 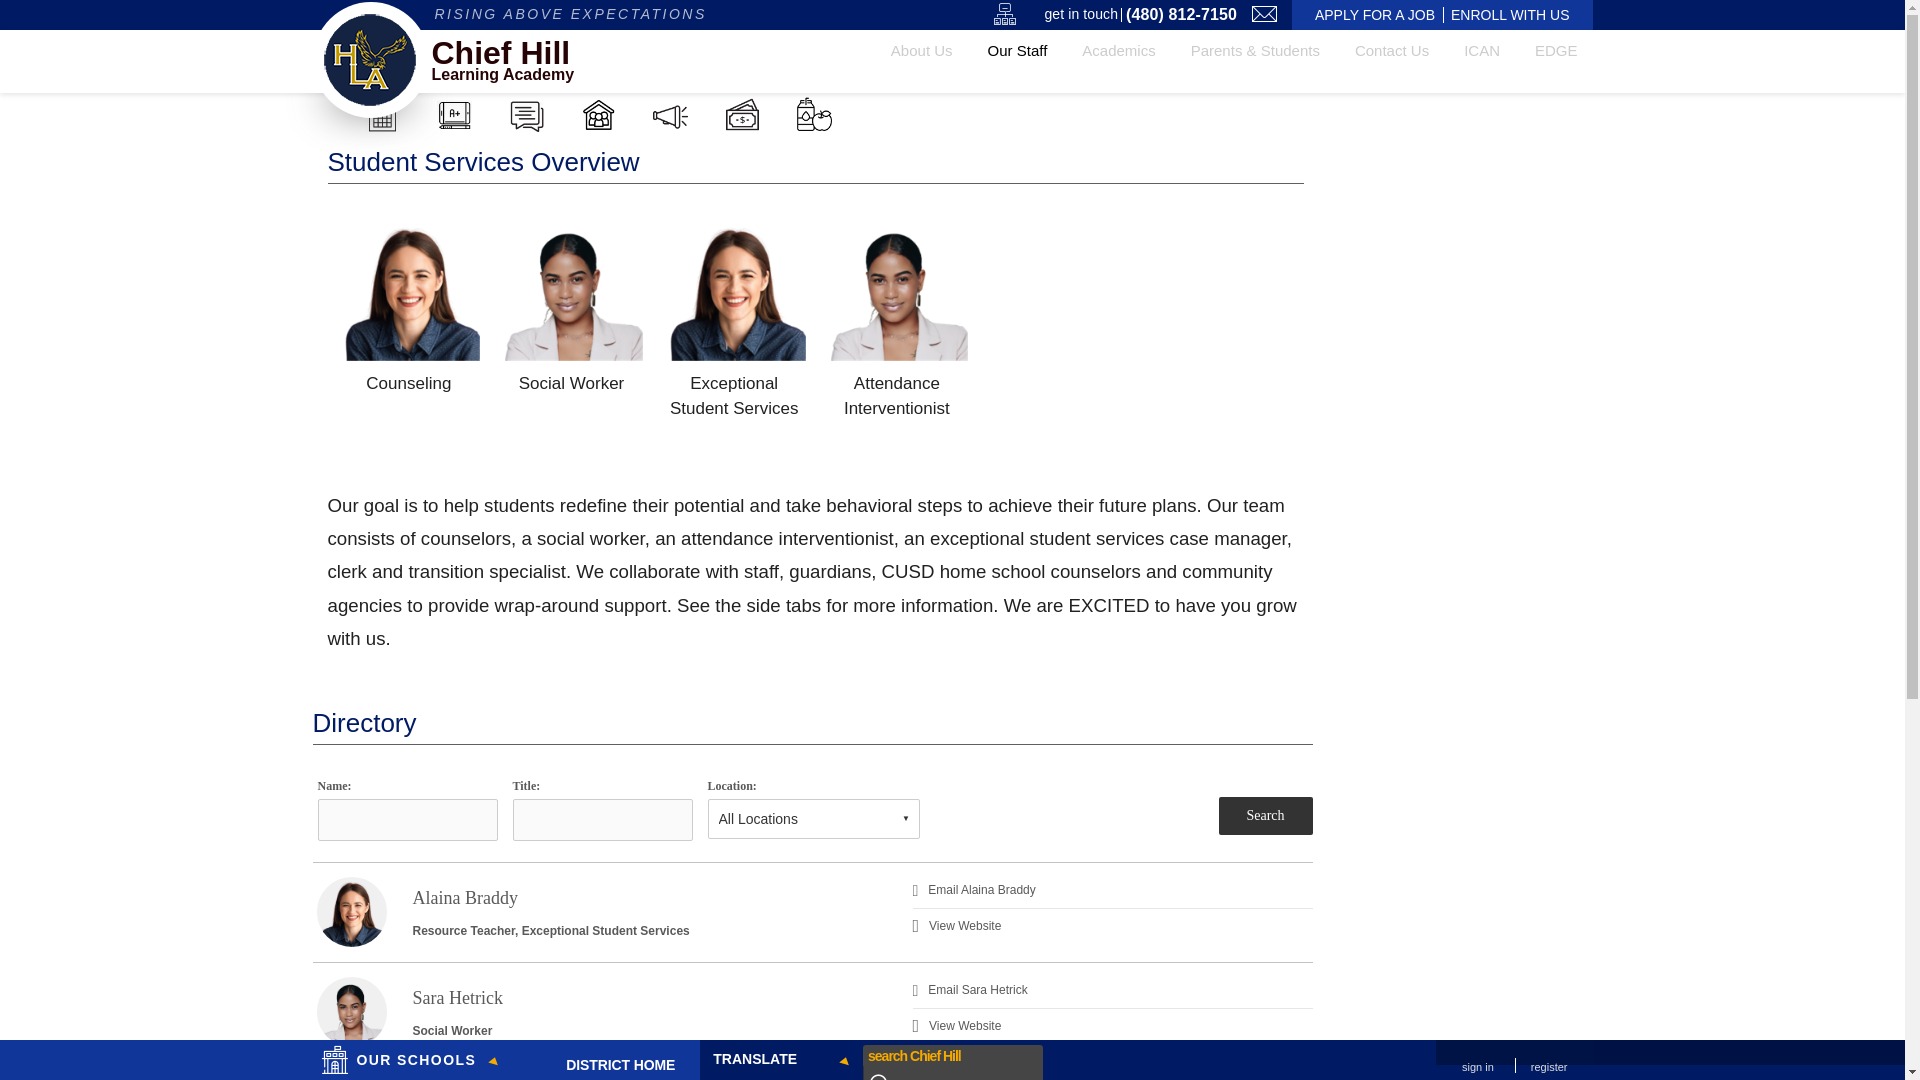 I want to click on grades portal, so click(x=452, y=114).